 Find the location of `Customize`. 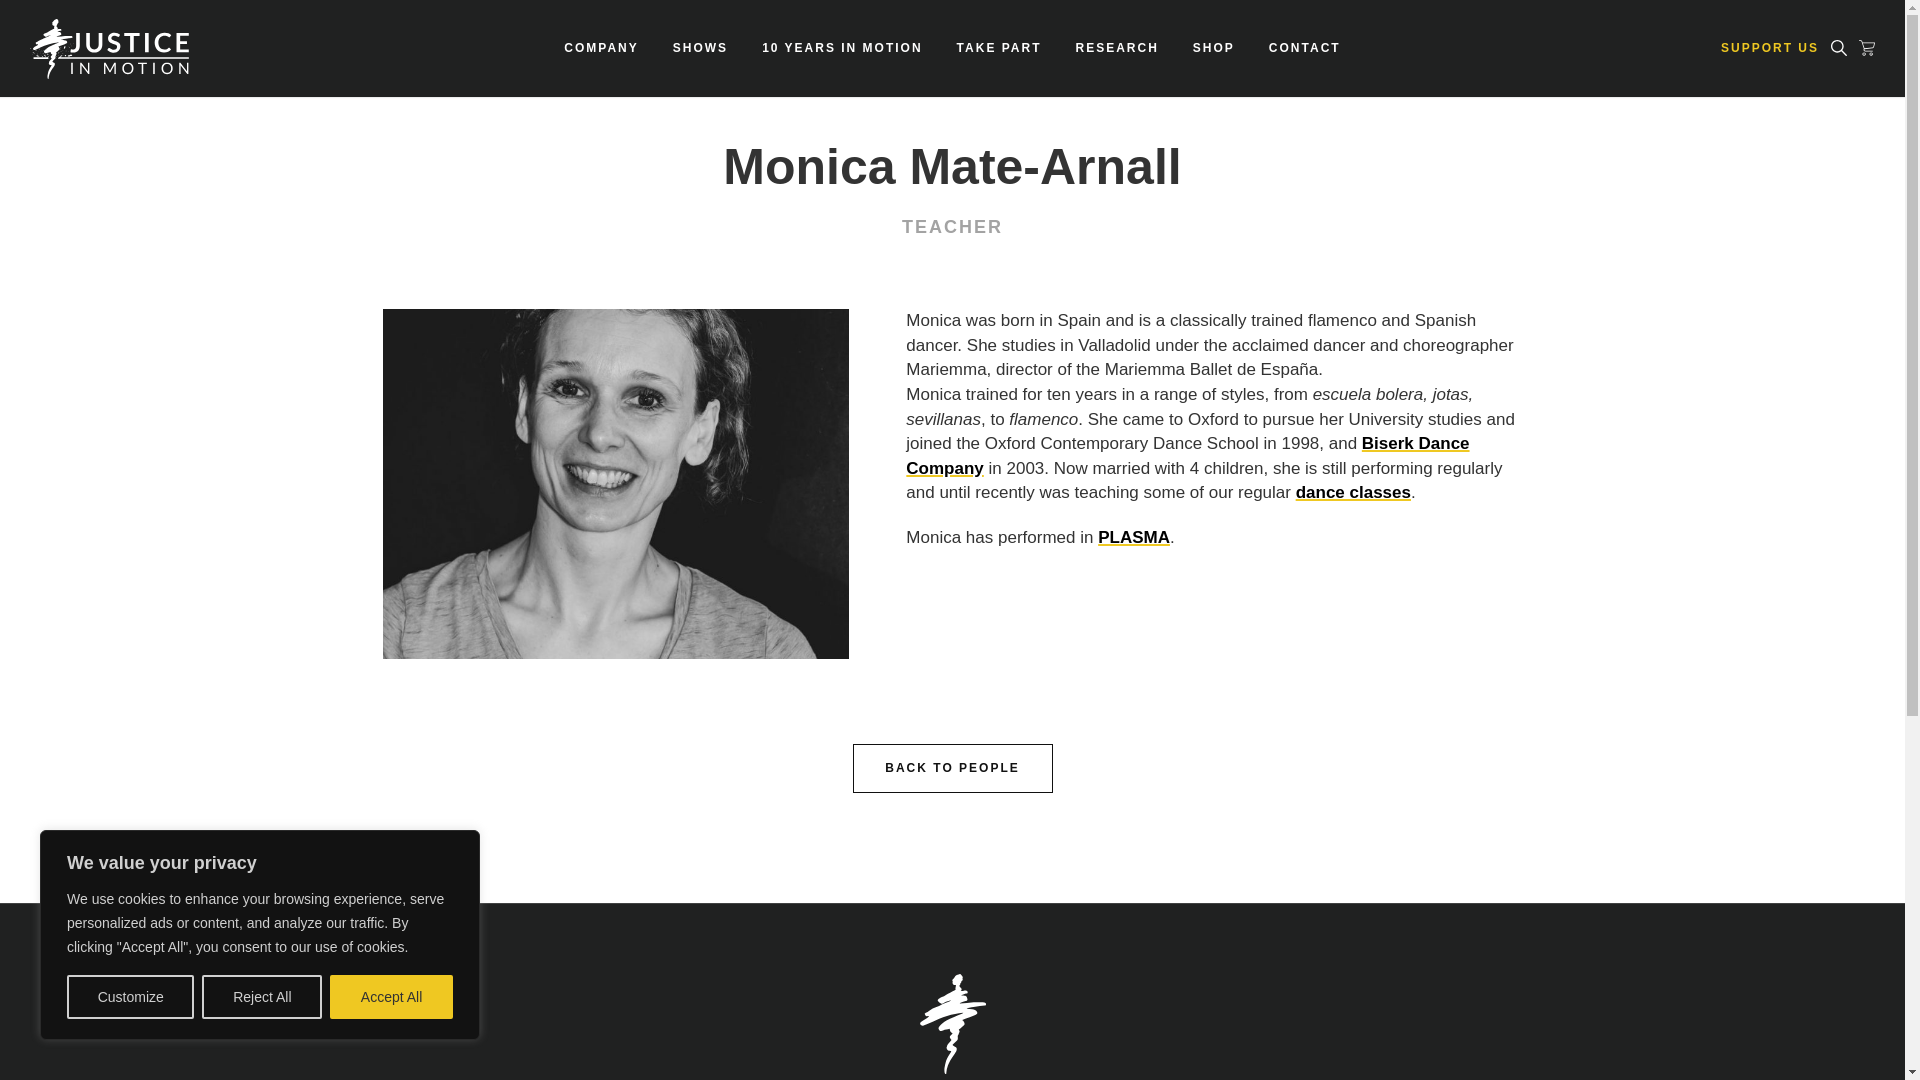

Customize is located at coordinates (130, 997).